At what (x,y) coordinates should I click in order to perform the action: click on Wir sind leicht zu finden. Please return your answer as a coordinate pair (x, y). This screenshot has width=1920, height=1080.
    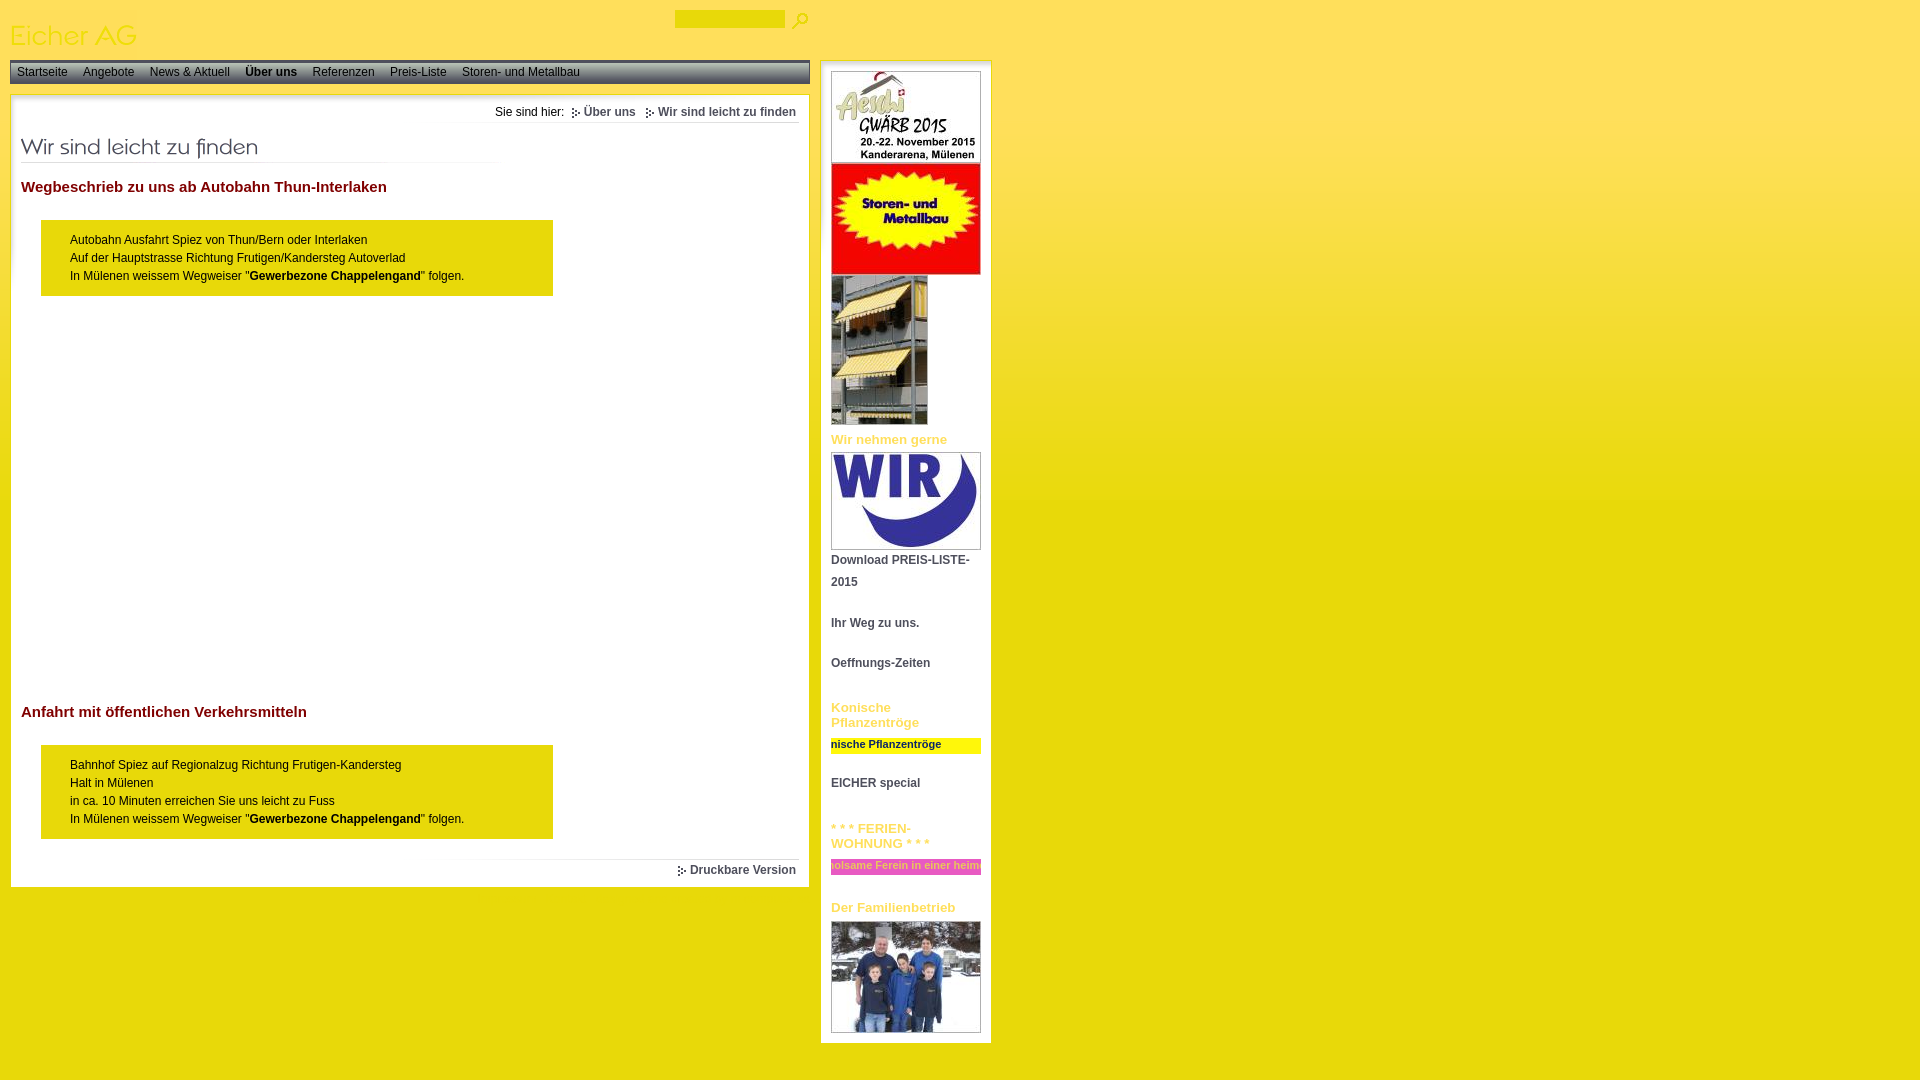
    Looking at the image, I should click on (720, 112).